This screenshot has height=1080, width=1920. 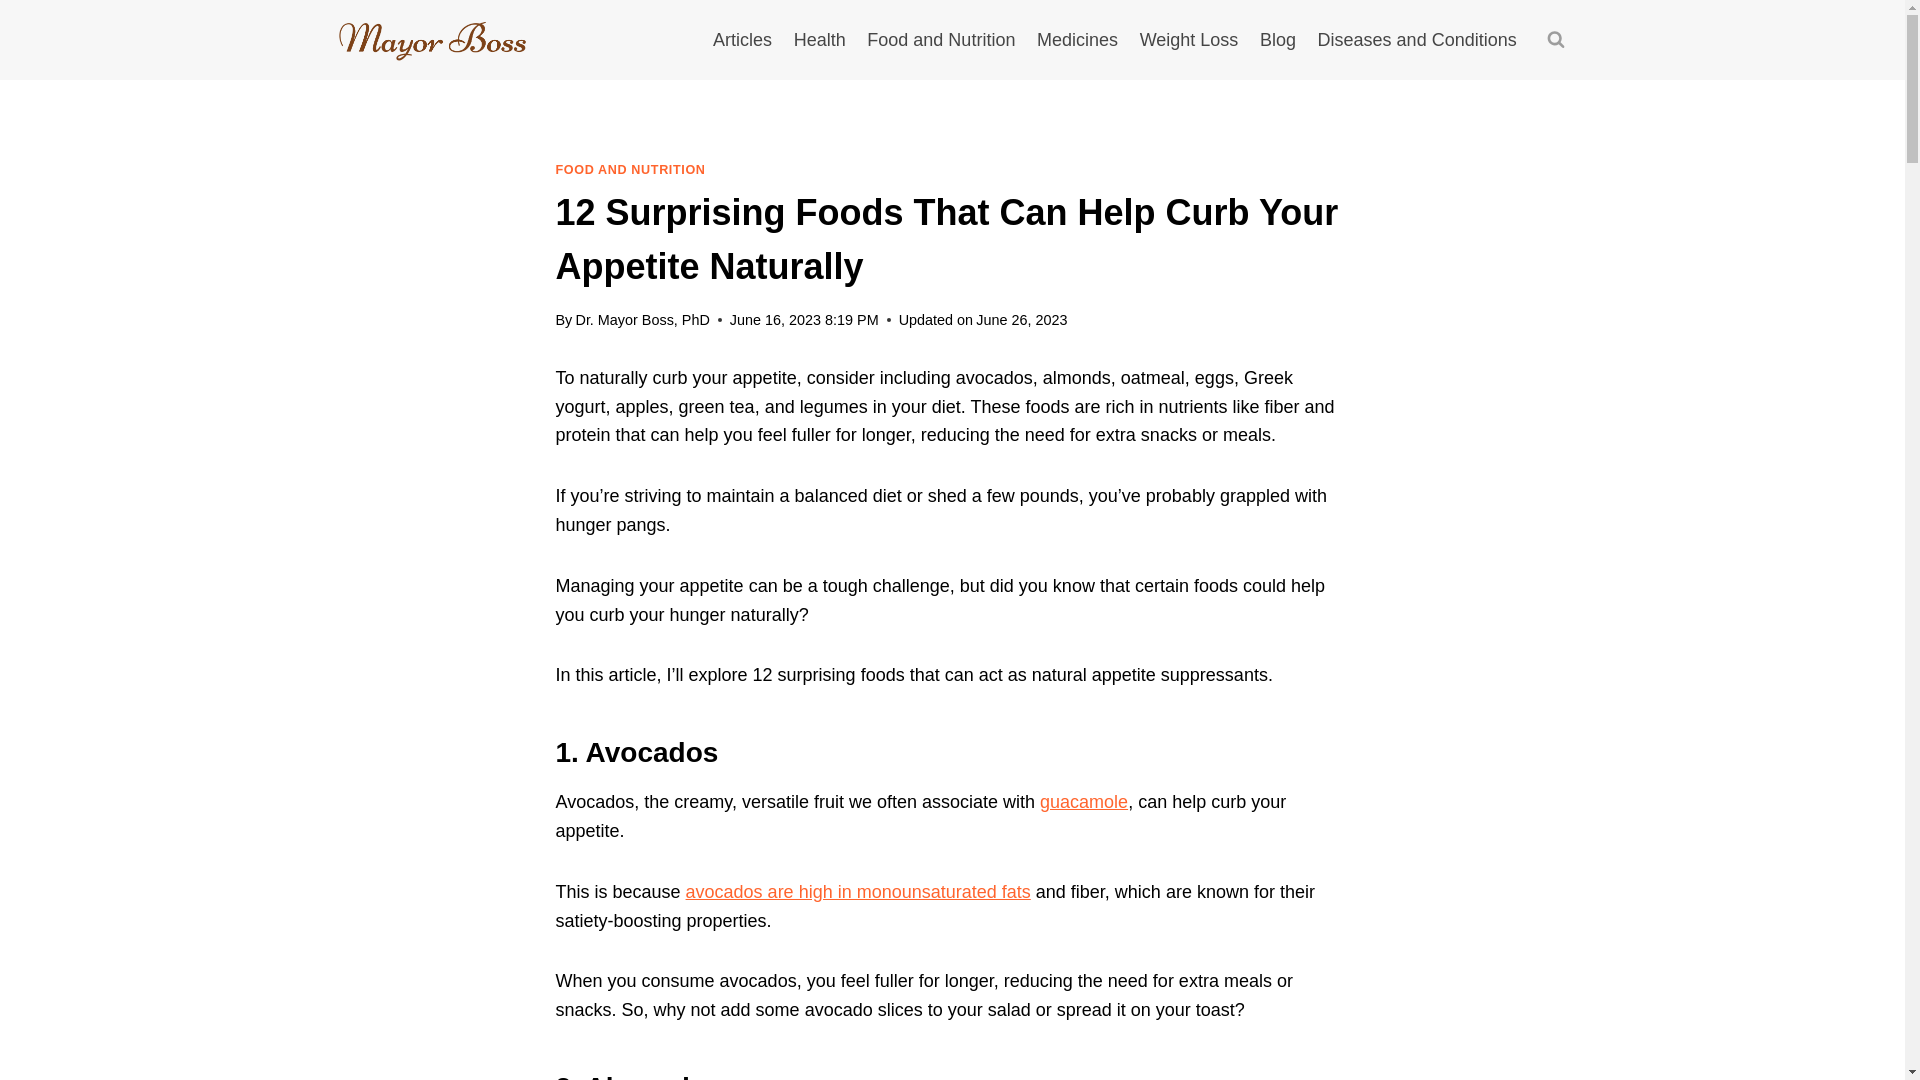 I want to click on Medicines, so click(x=1076, y=40).